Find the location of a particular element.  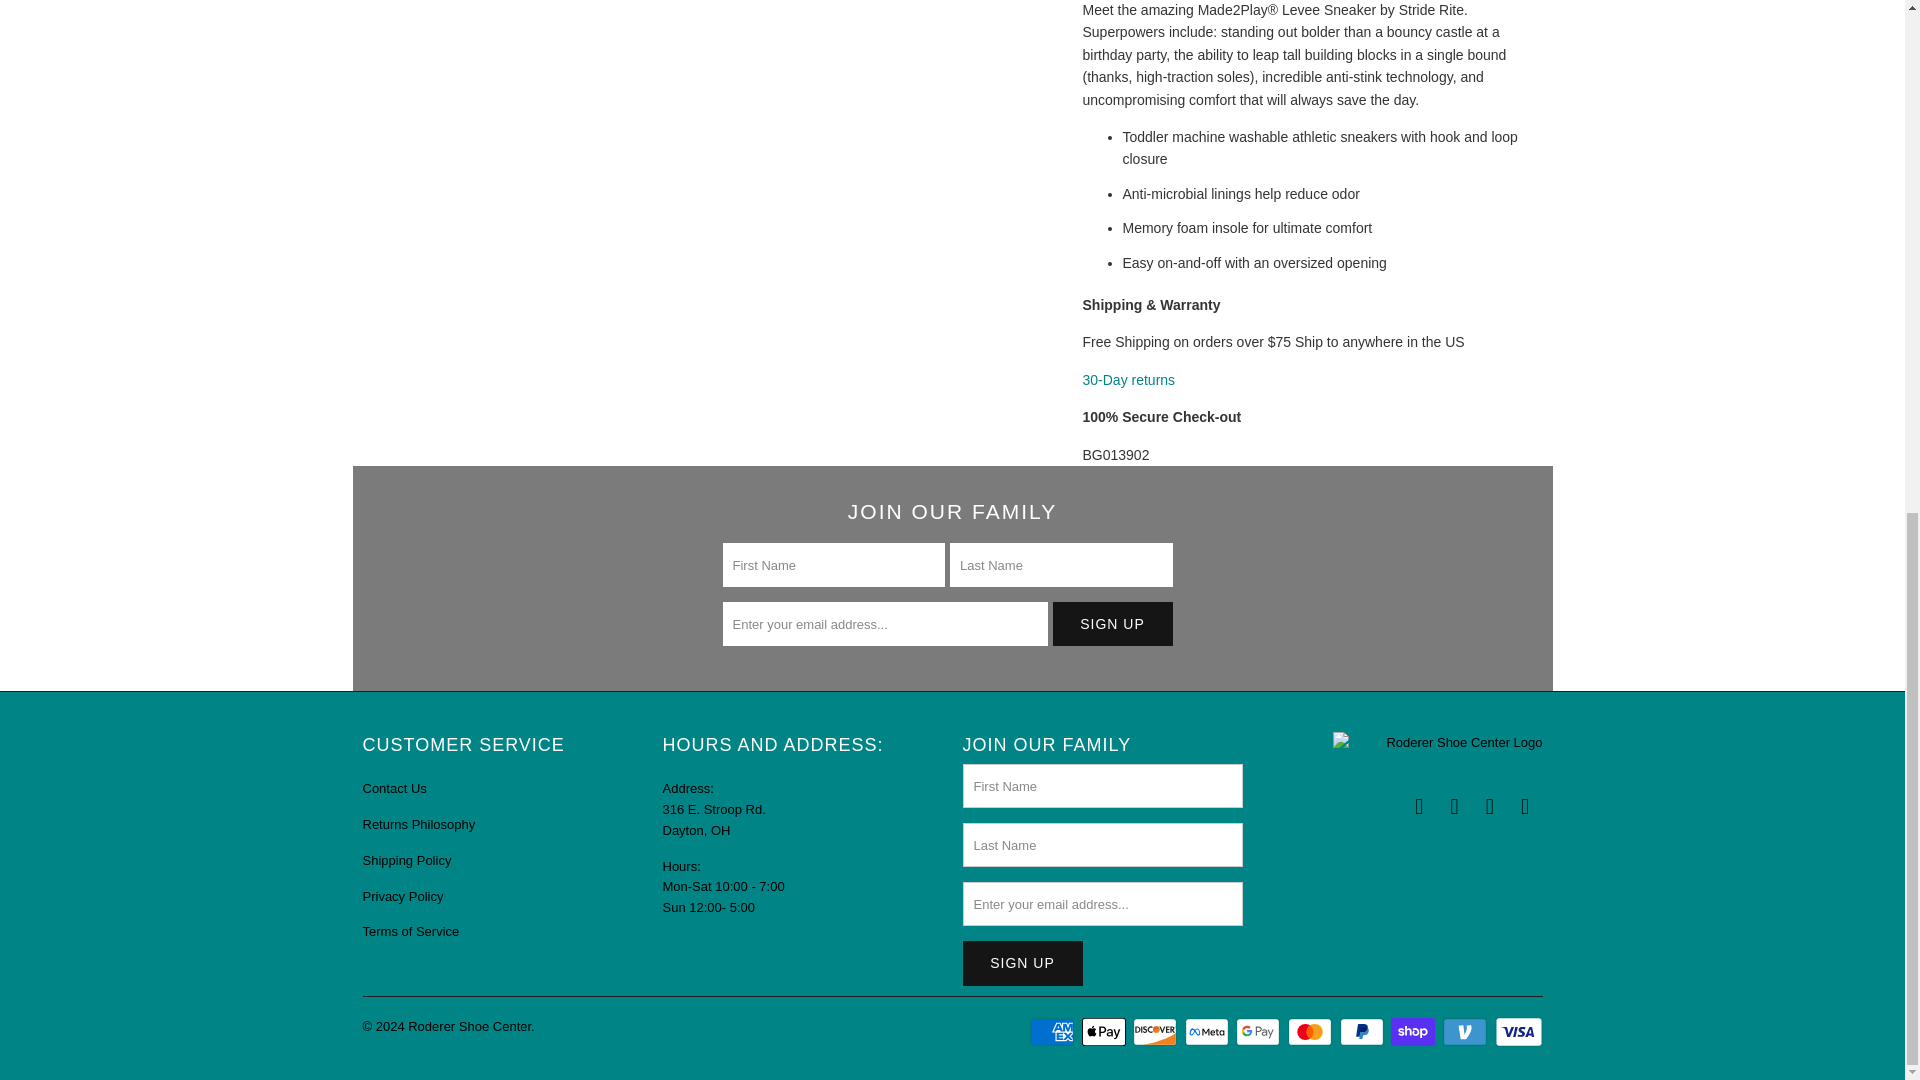

American Express is located at coordinates (1053, 1032).